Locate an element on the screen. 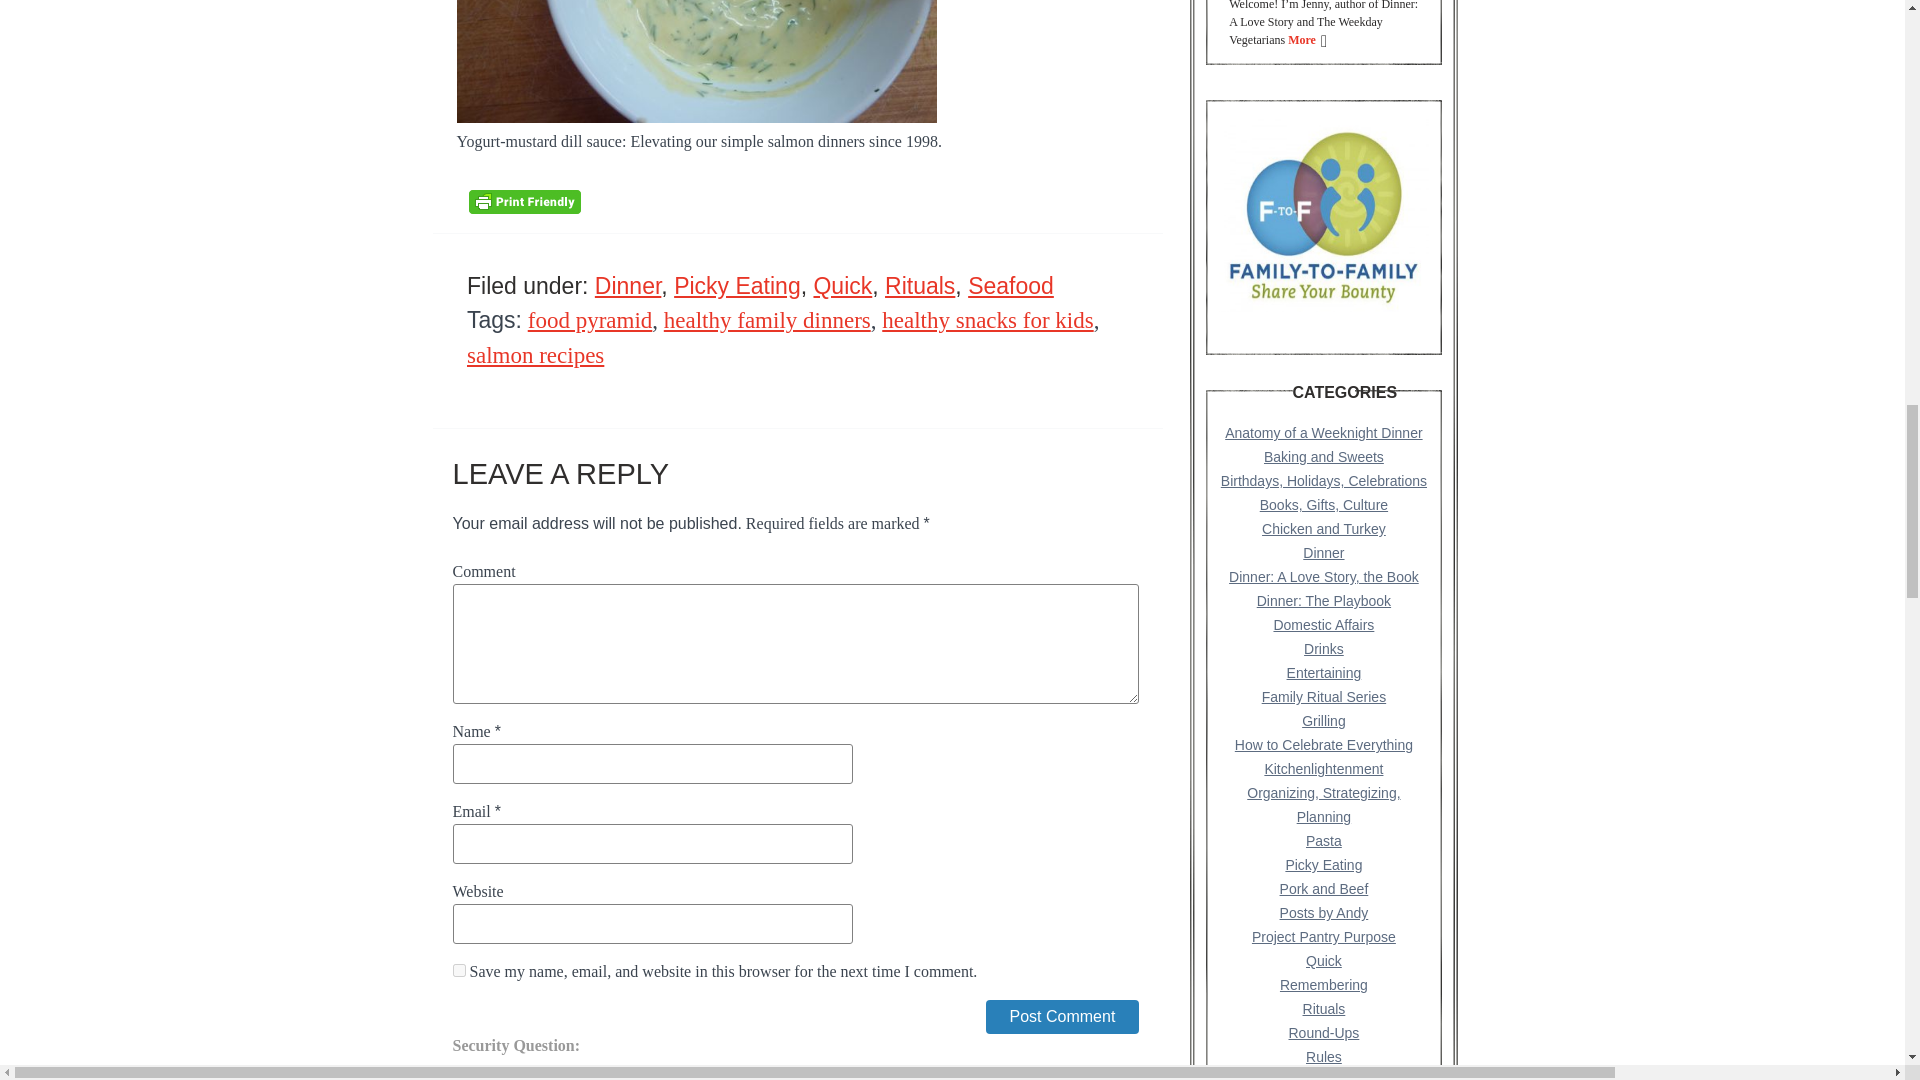  Picky Eating is located at coordinates (736, 286).